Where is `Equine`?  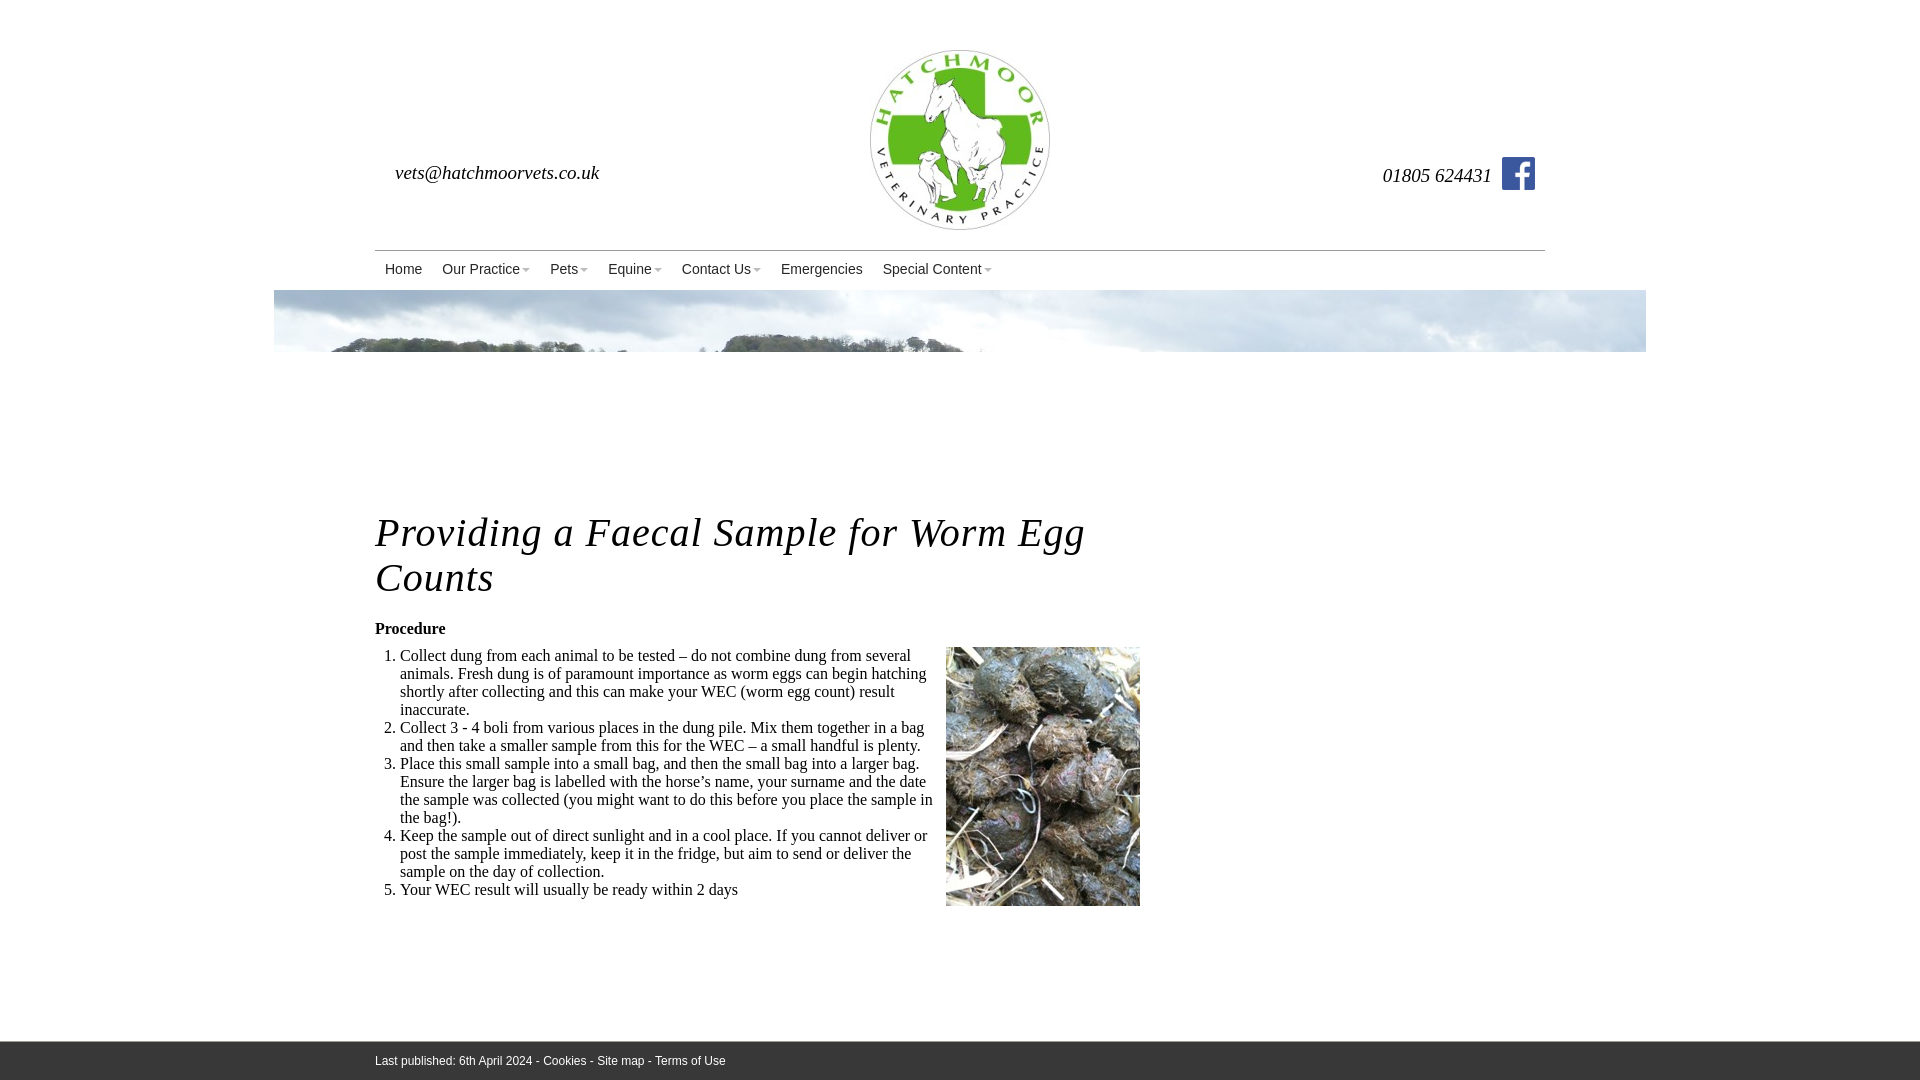 Equine is located at coordinates (634, 270).